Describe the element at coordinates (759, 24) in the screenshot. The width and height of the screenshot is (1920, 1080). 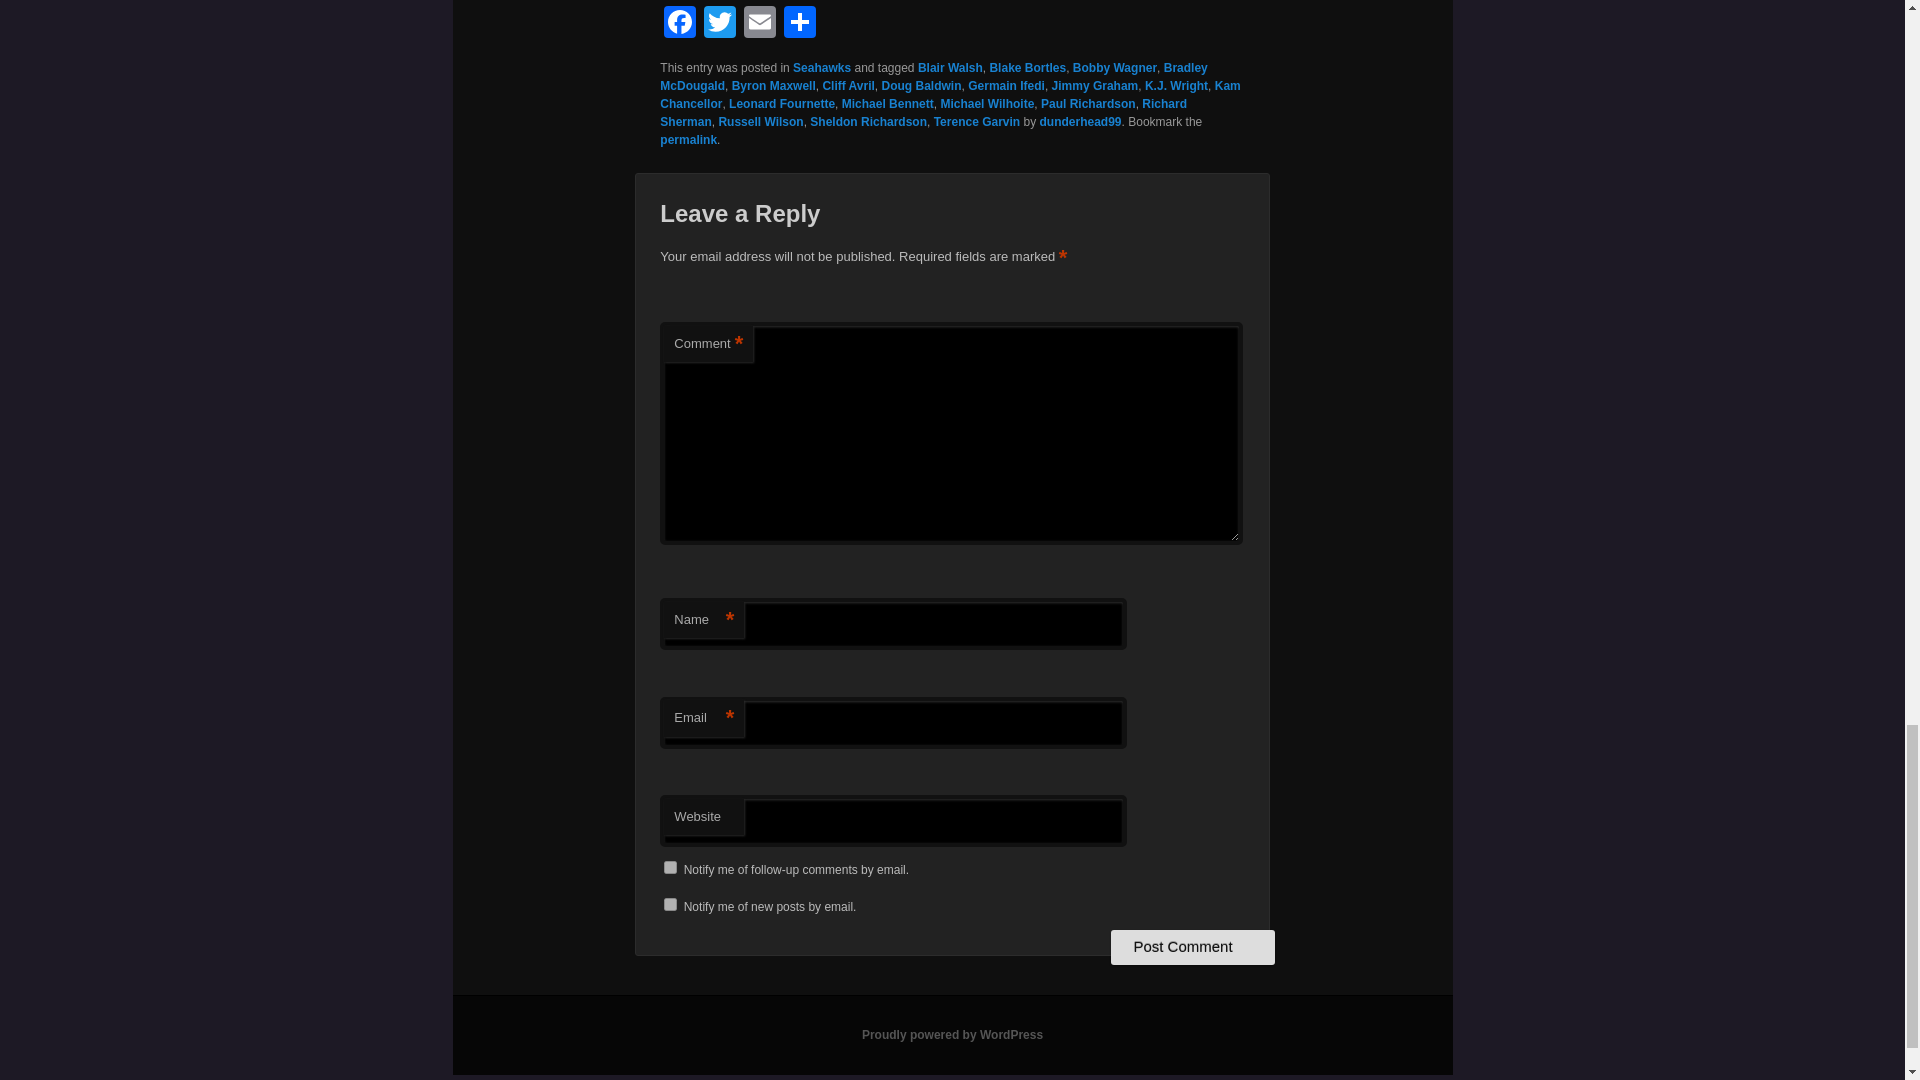
I see `Email` at that location.